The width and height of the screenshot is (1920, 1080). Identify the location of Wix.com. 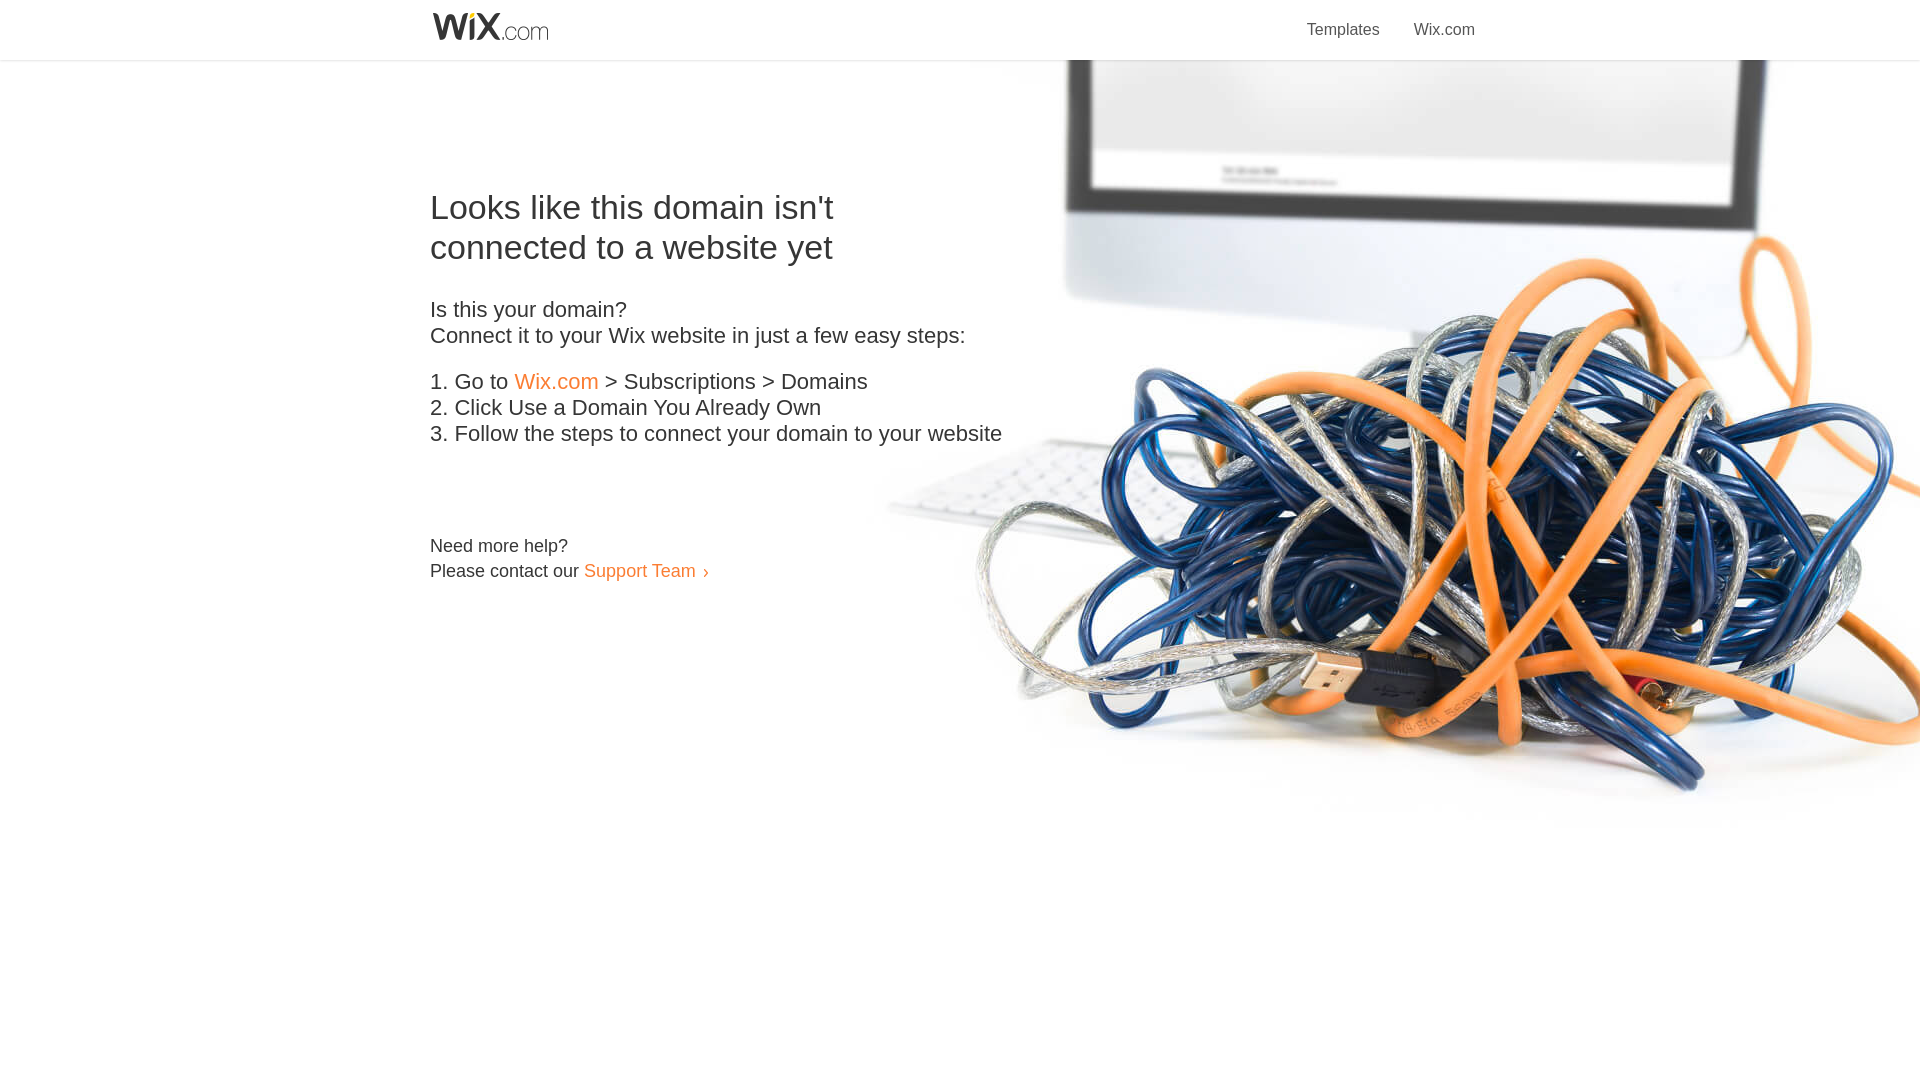
(556, 382).